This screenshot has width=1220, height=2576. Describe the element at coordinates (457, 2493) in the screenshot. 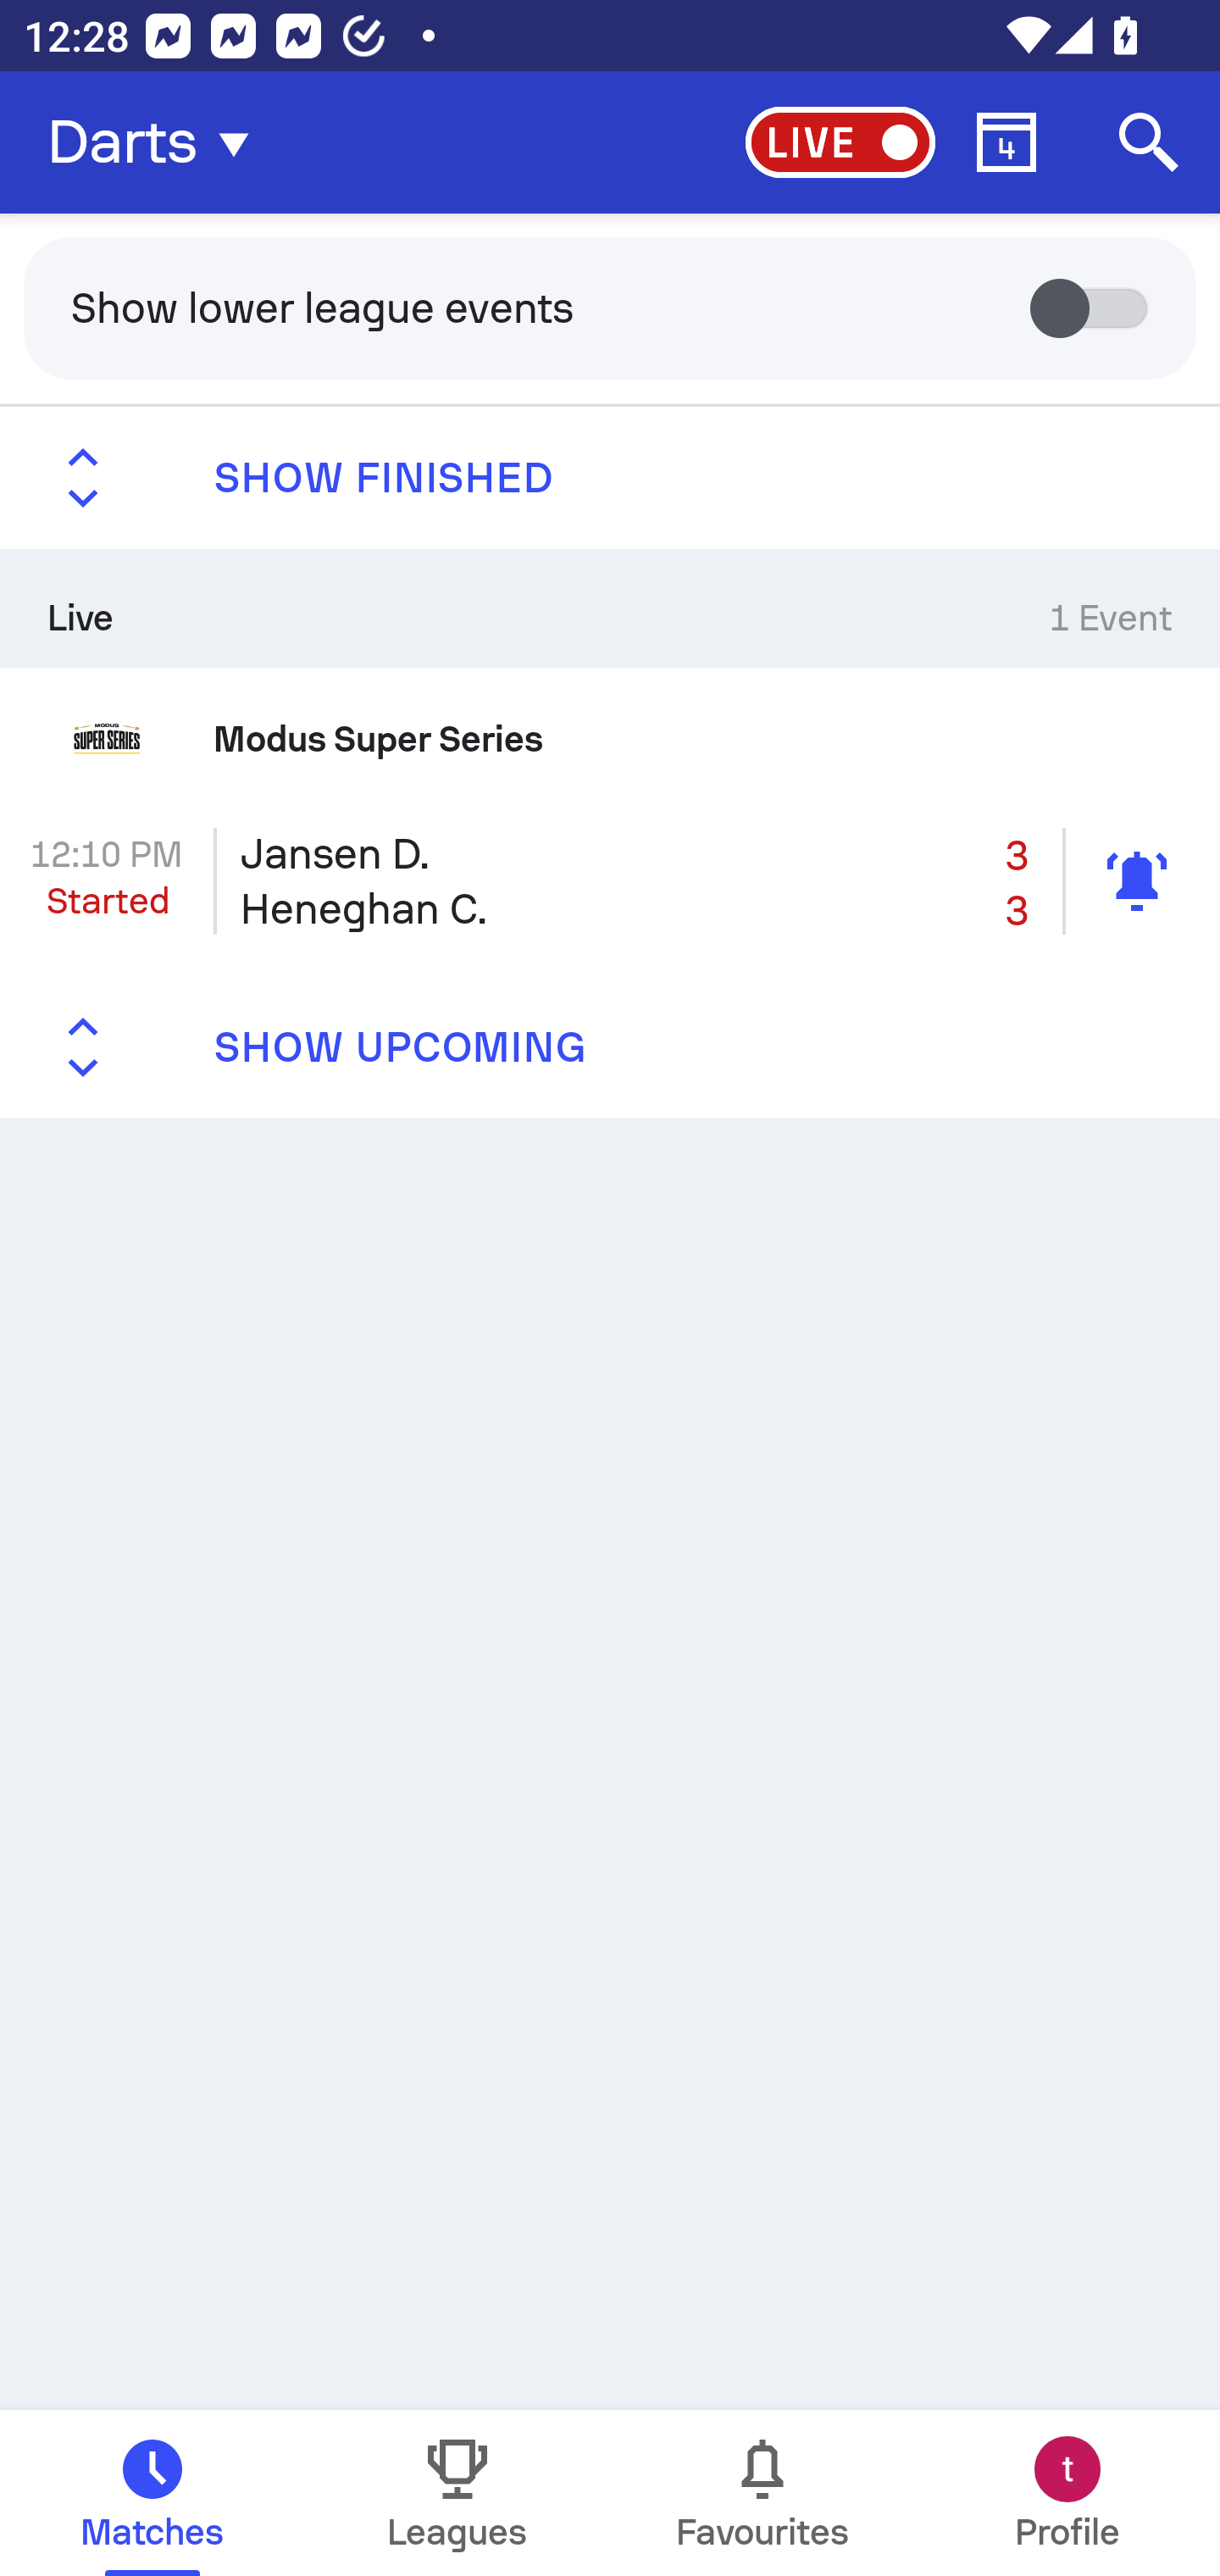

I see `Leagues` at that location.